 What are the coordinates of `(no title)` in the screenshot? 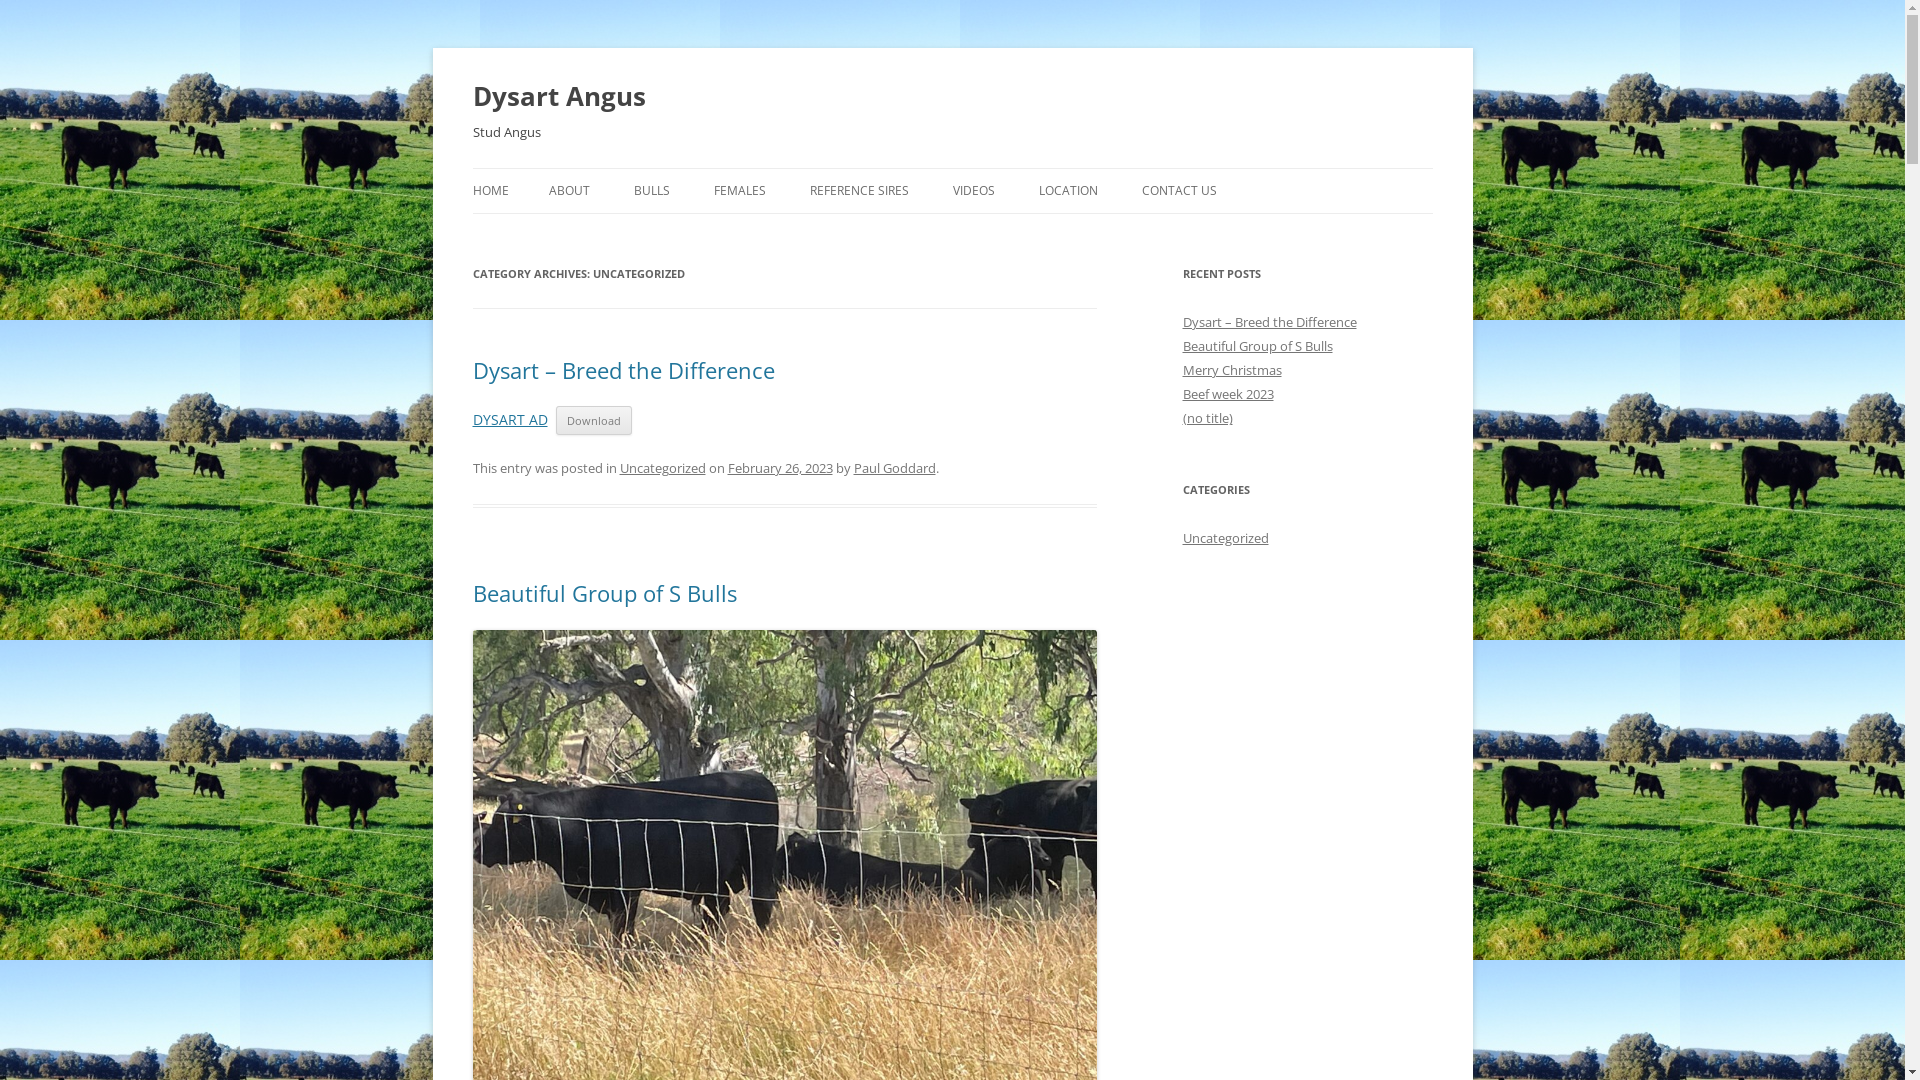 It's located at (1207, 418).